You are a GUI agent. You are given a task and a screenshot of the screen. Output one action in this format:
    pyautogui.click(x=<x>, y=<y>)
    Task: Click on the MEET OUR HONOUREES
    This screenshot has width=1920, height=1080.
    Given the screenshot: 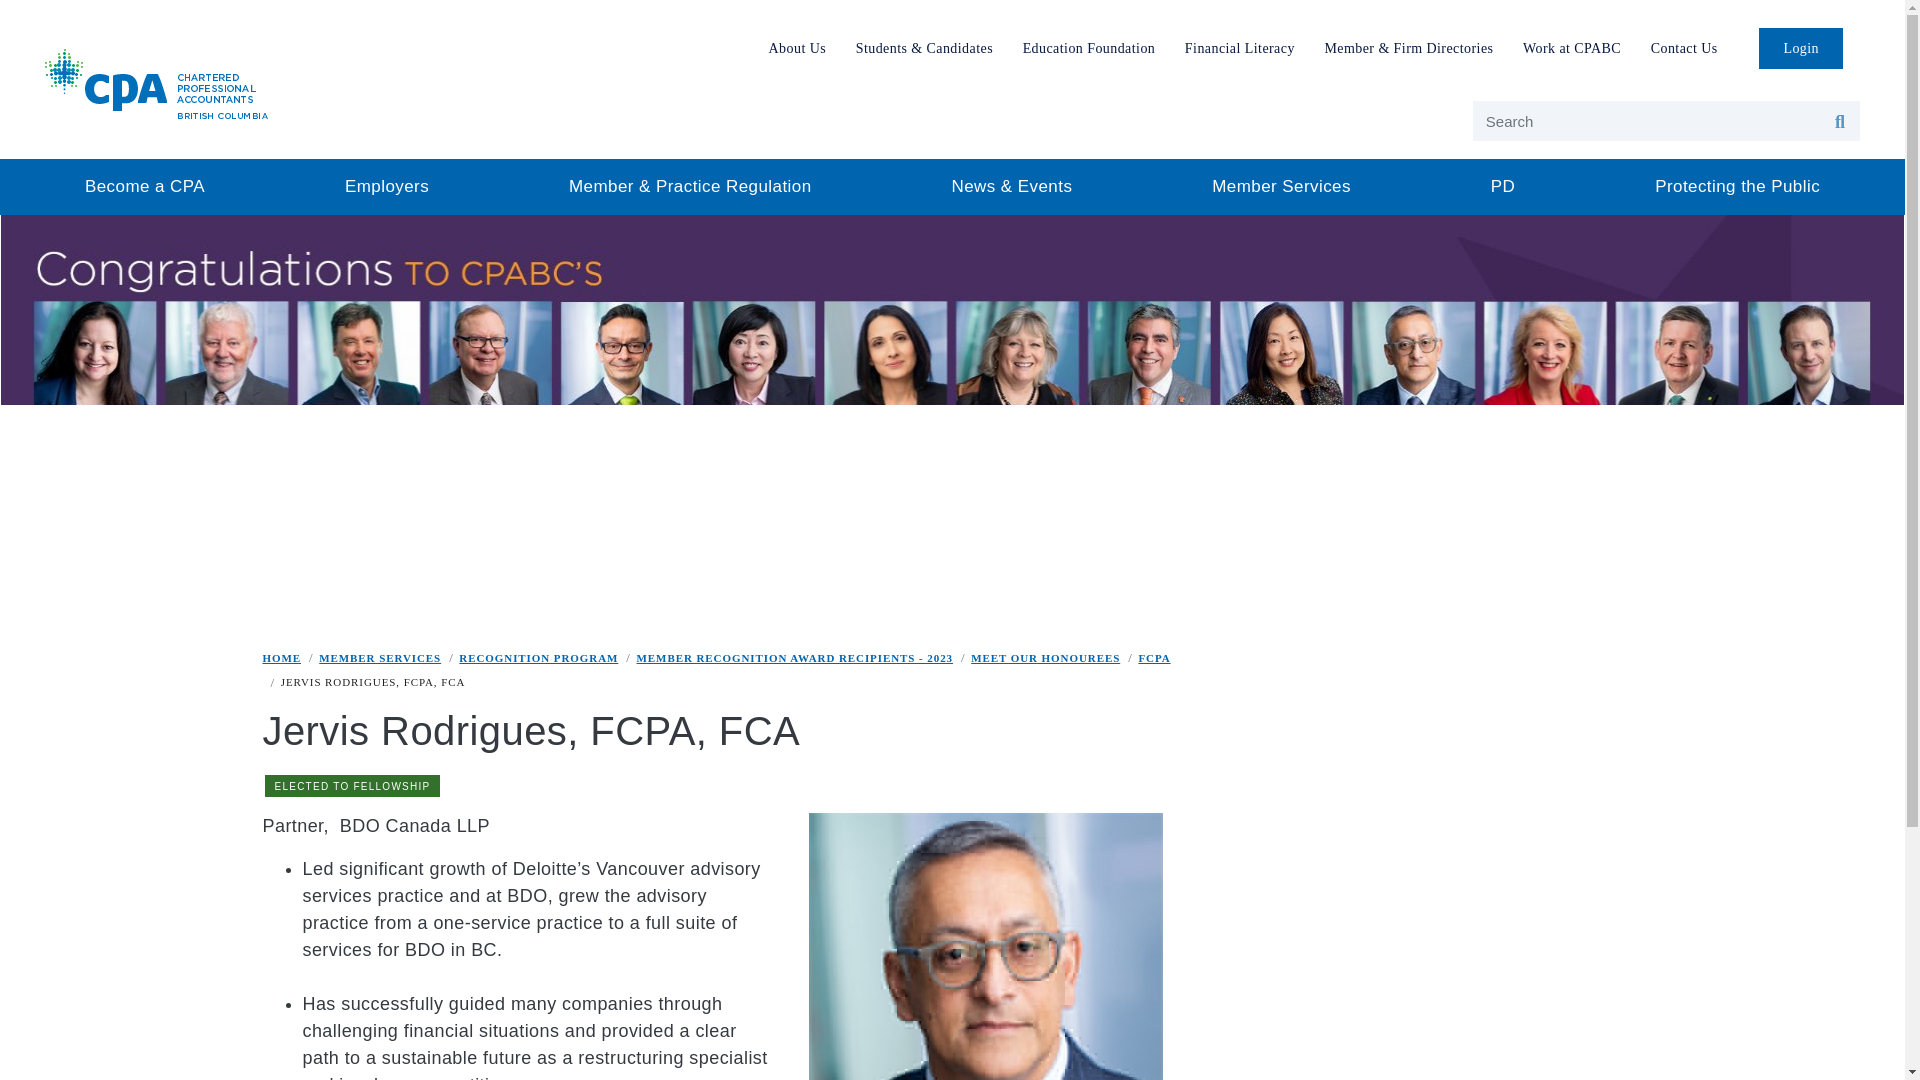 What is the action you would take?
    pyautogui.click(x=1045, y=657)
    